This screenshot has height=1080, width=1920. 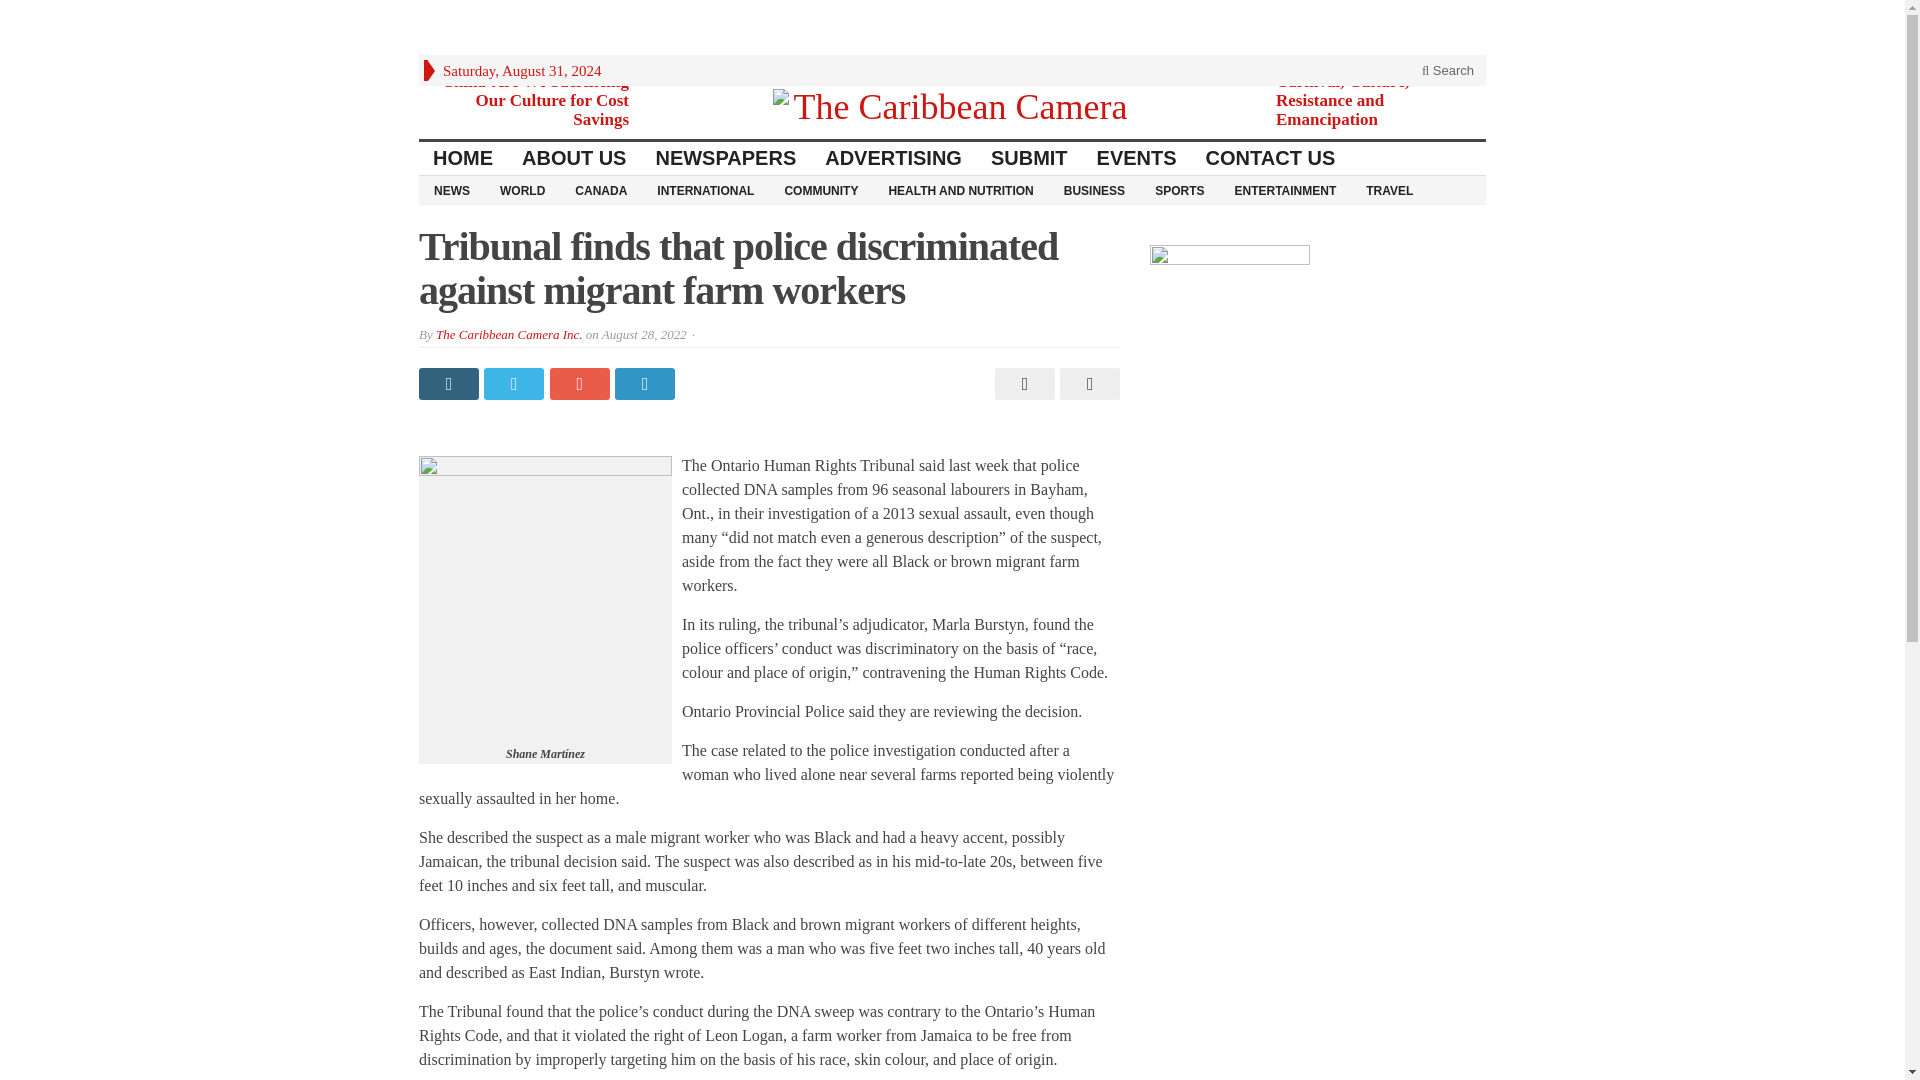 What do you see at coordinates (1342, 100) in the screenshot?
I see `Carnival, Culture, Resistance and Emancipation` at bounding box center [1342, 100].